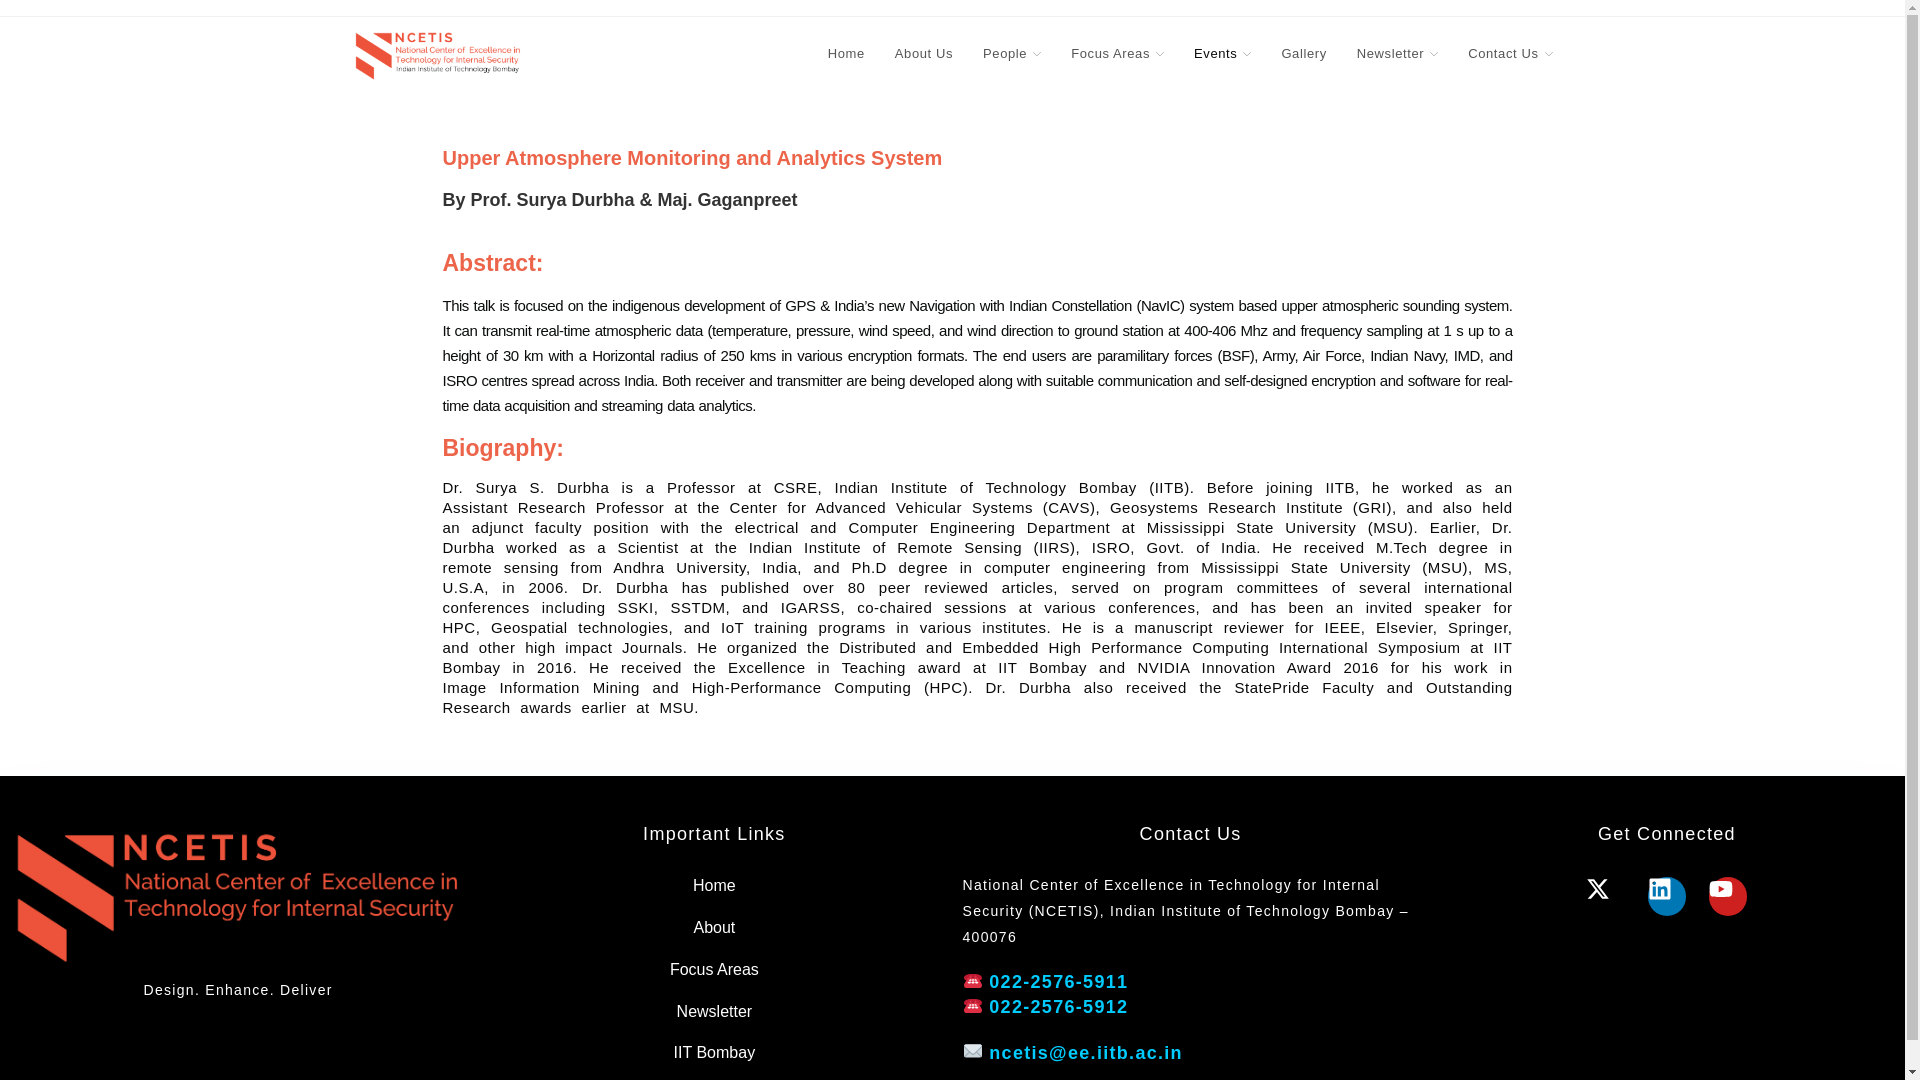  What do you see at coordinates (1117, 54) in the screenshot?
I see `Focus Areas` at bounding box center [1117, 54].